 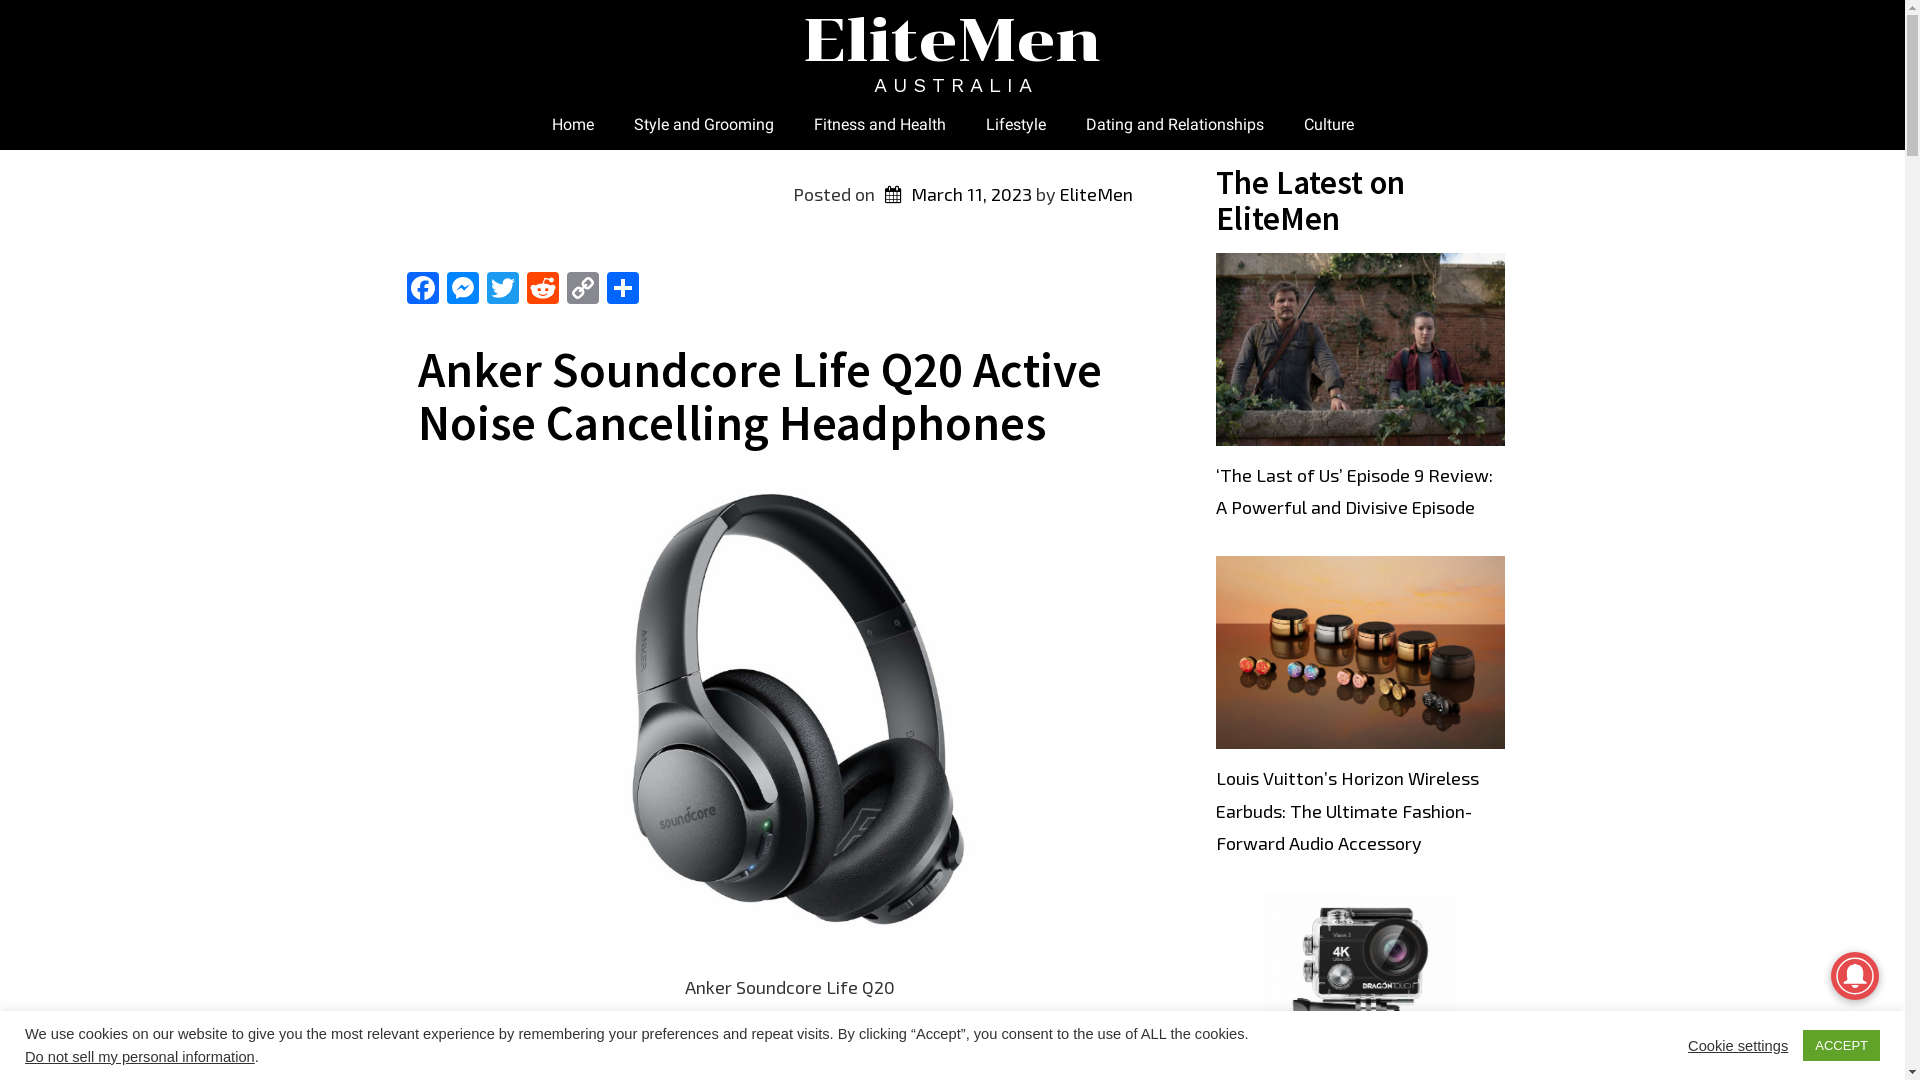 I want to click on EliteMen, so click(x=952, y=40).